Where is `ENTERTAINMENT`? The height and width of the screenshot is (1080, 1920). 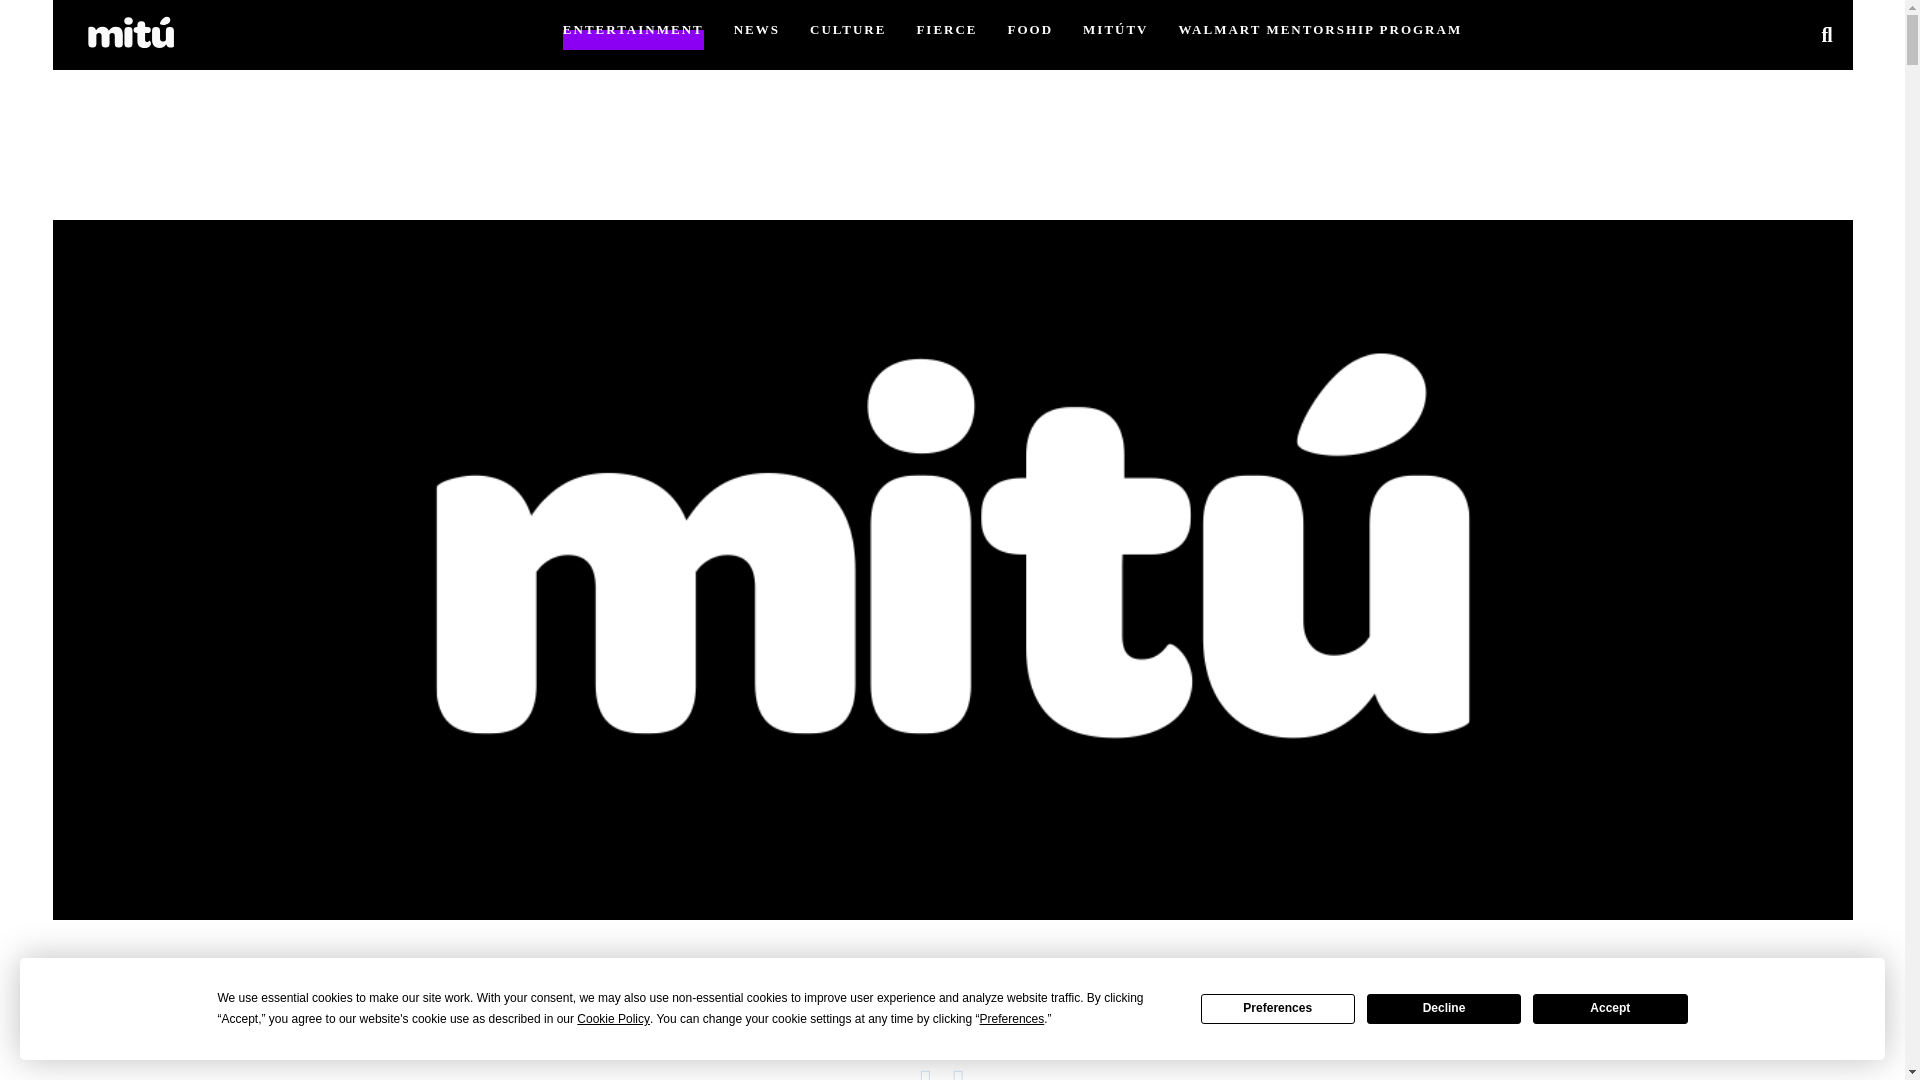 ENTERTAINMENT is located at coordinates (633, 28).